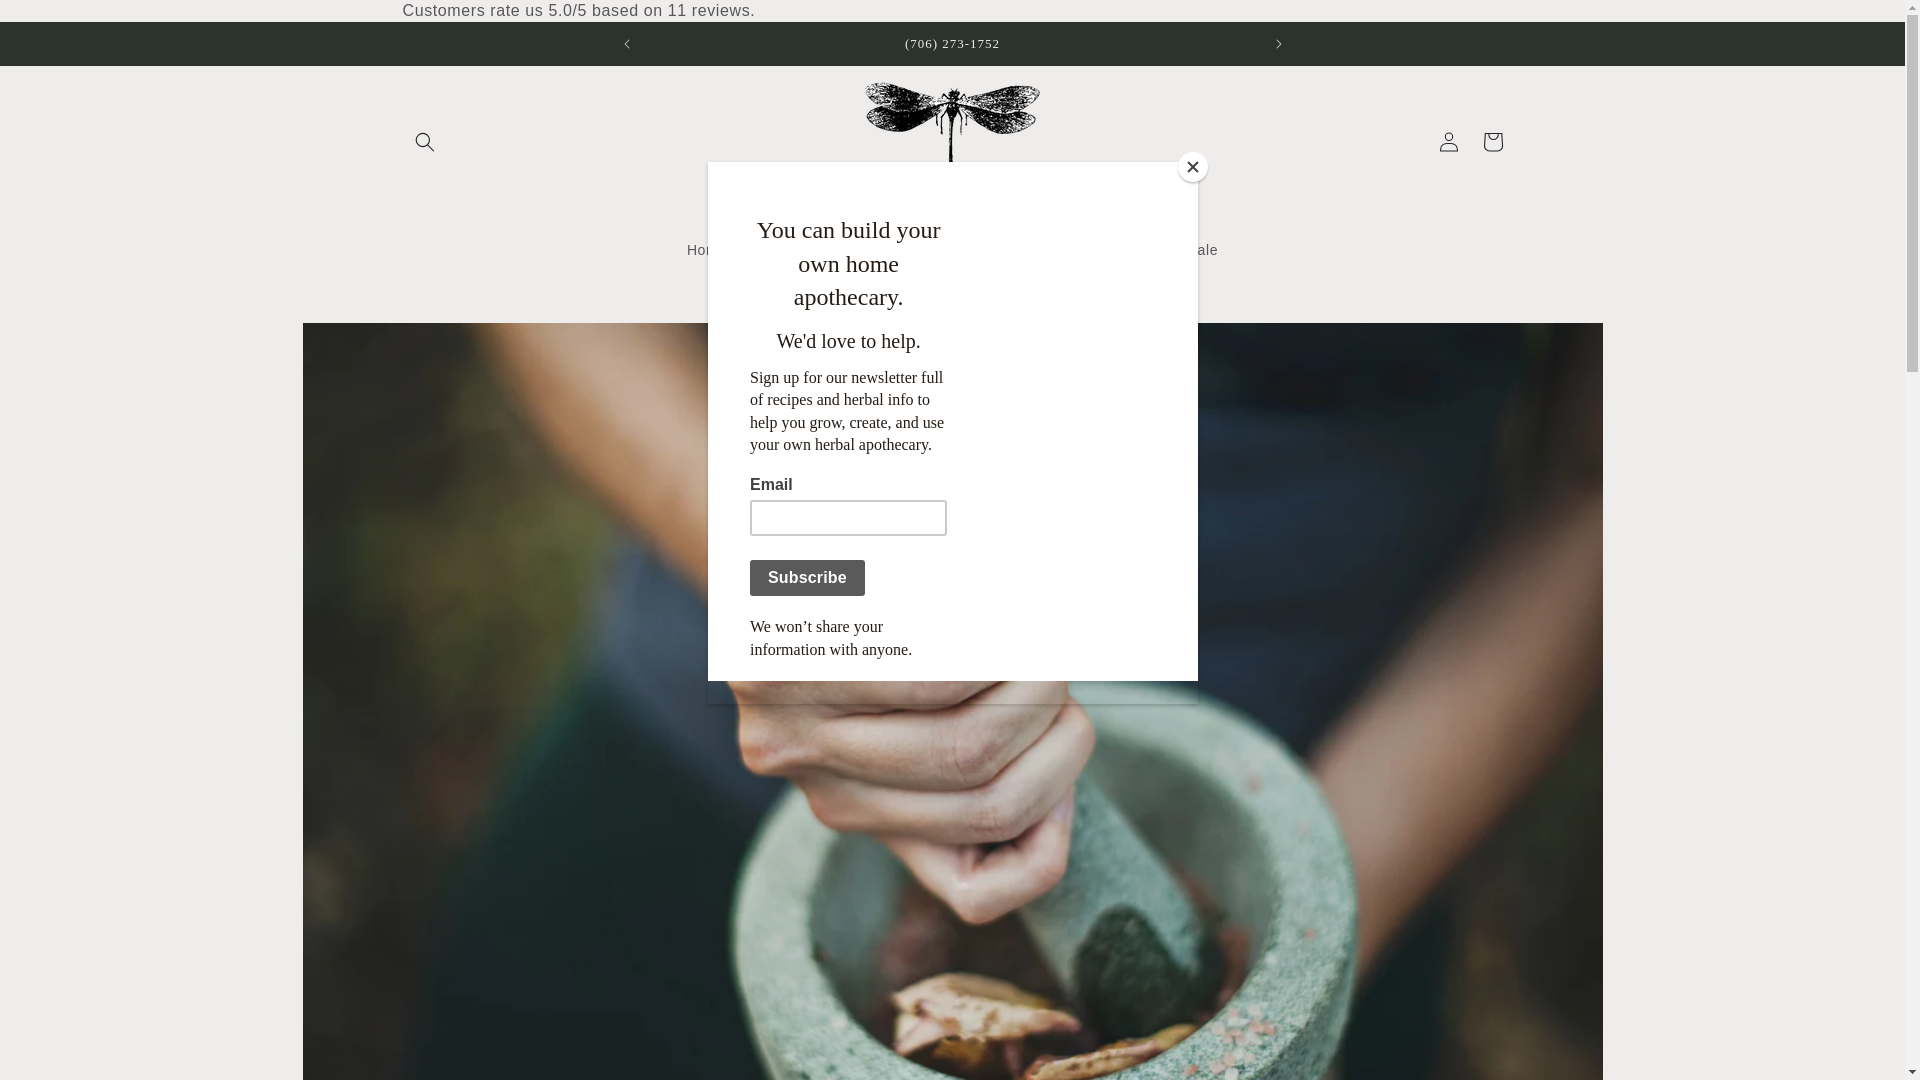 This screenshot has height=1080, width=1920. Describe the element at coordinates (1492, 142) in the screenshot. I see `Cart` at that location.